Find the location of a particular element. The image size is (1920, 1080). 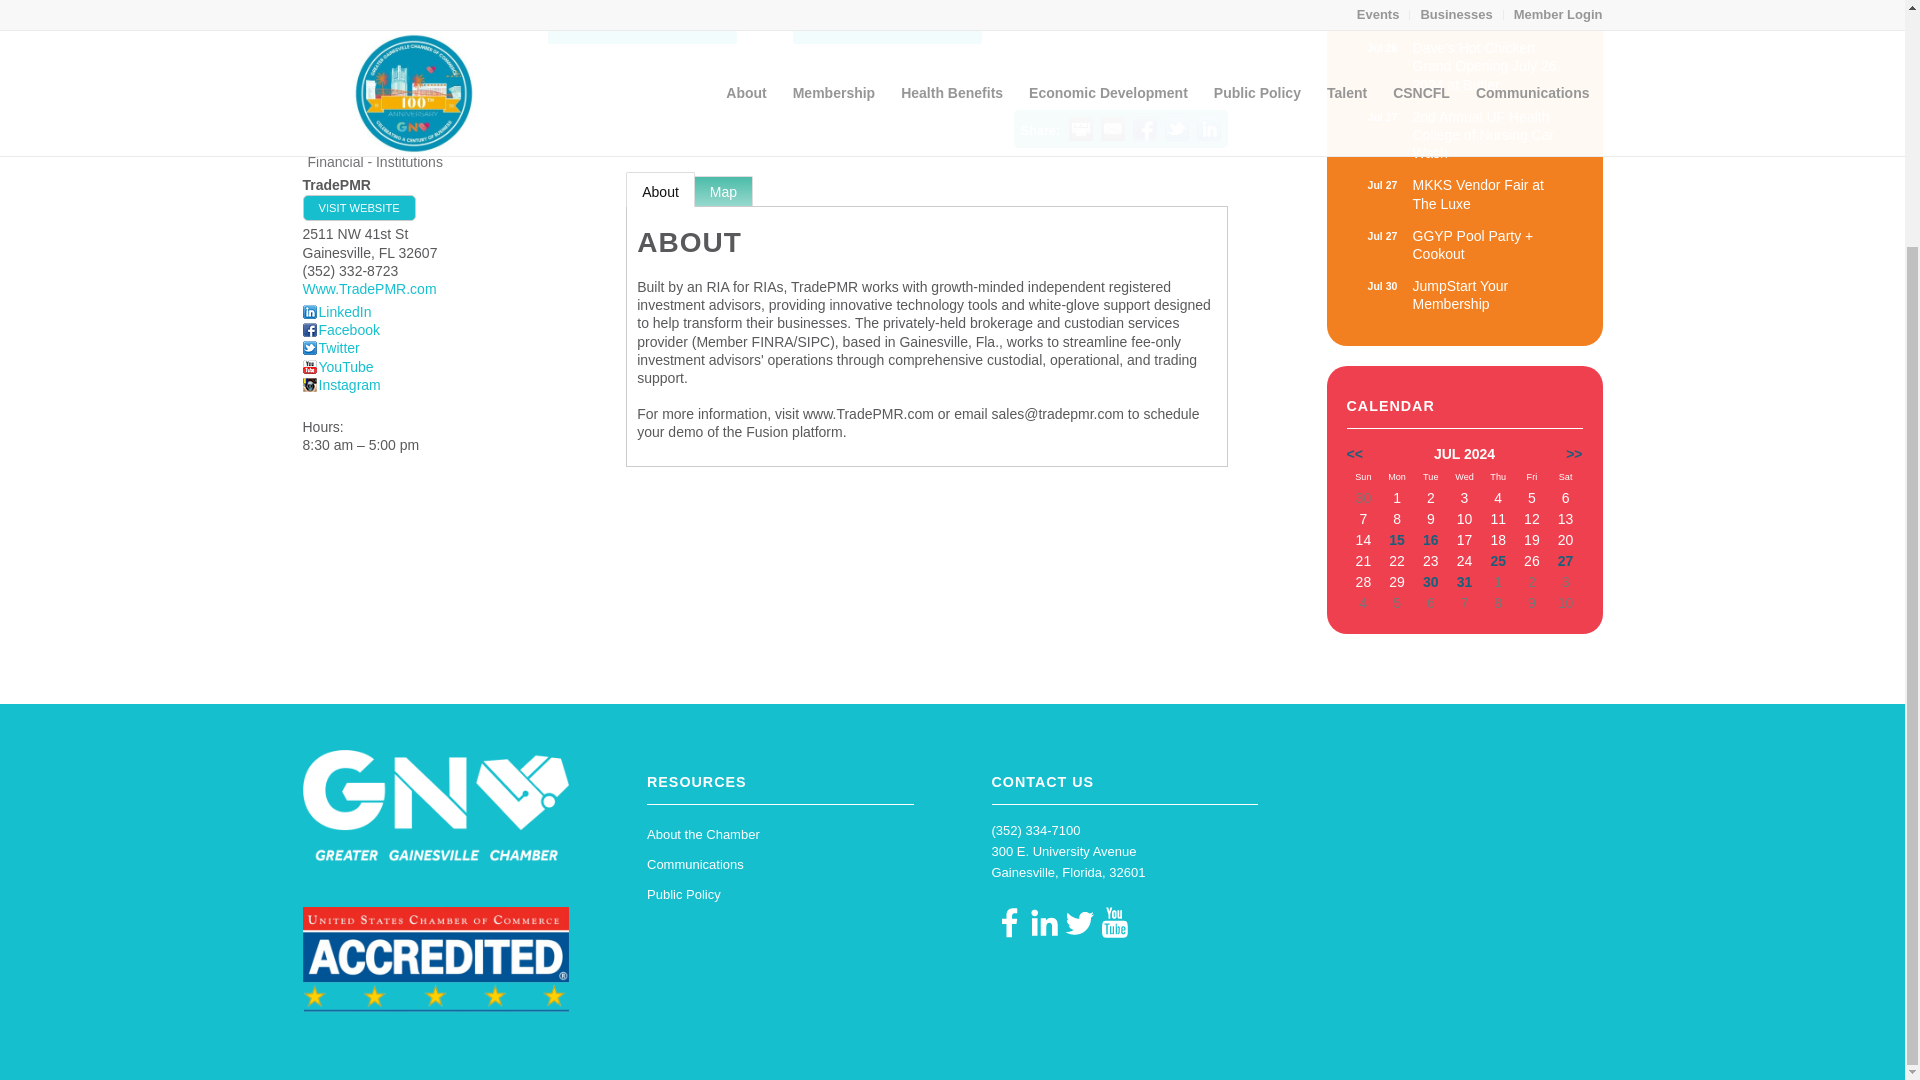

Visit the website of TradePMR is located at coordinates (1112, 128).